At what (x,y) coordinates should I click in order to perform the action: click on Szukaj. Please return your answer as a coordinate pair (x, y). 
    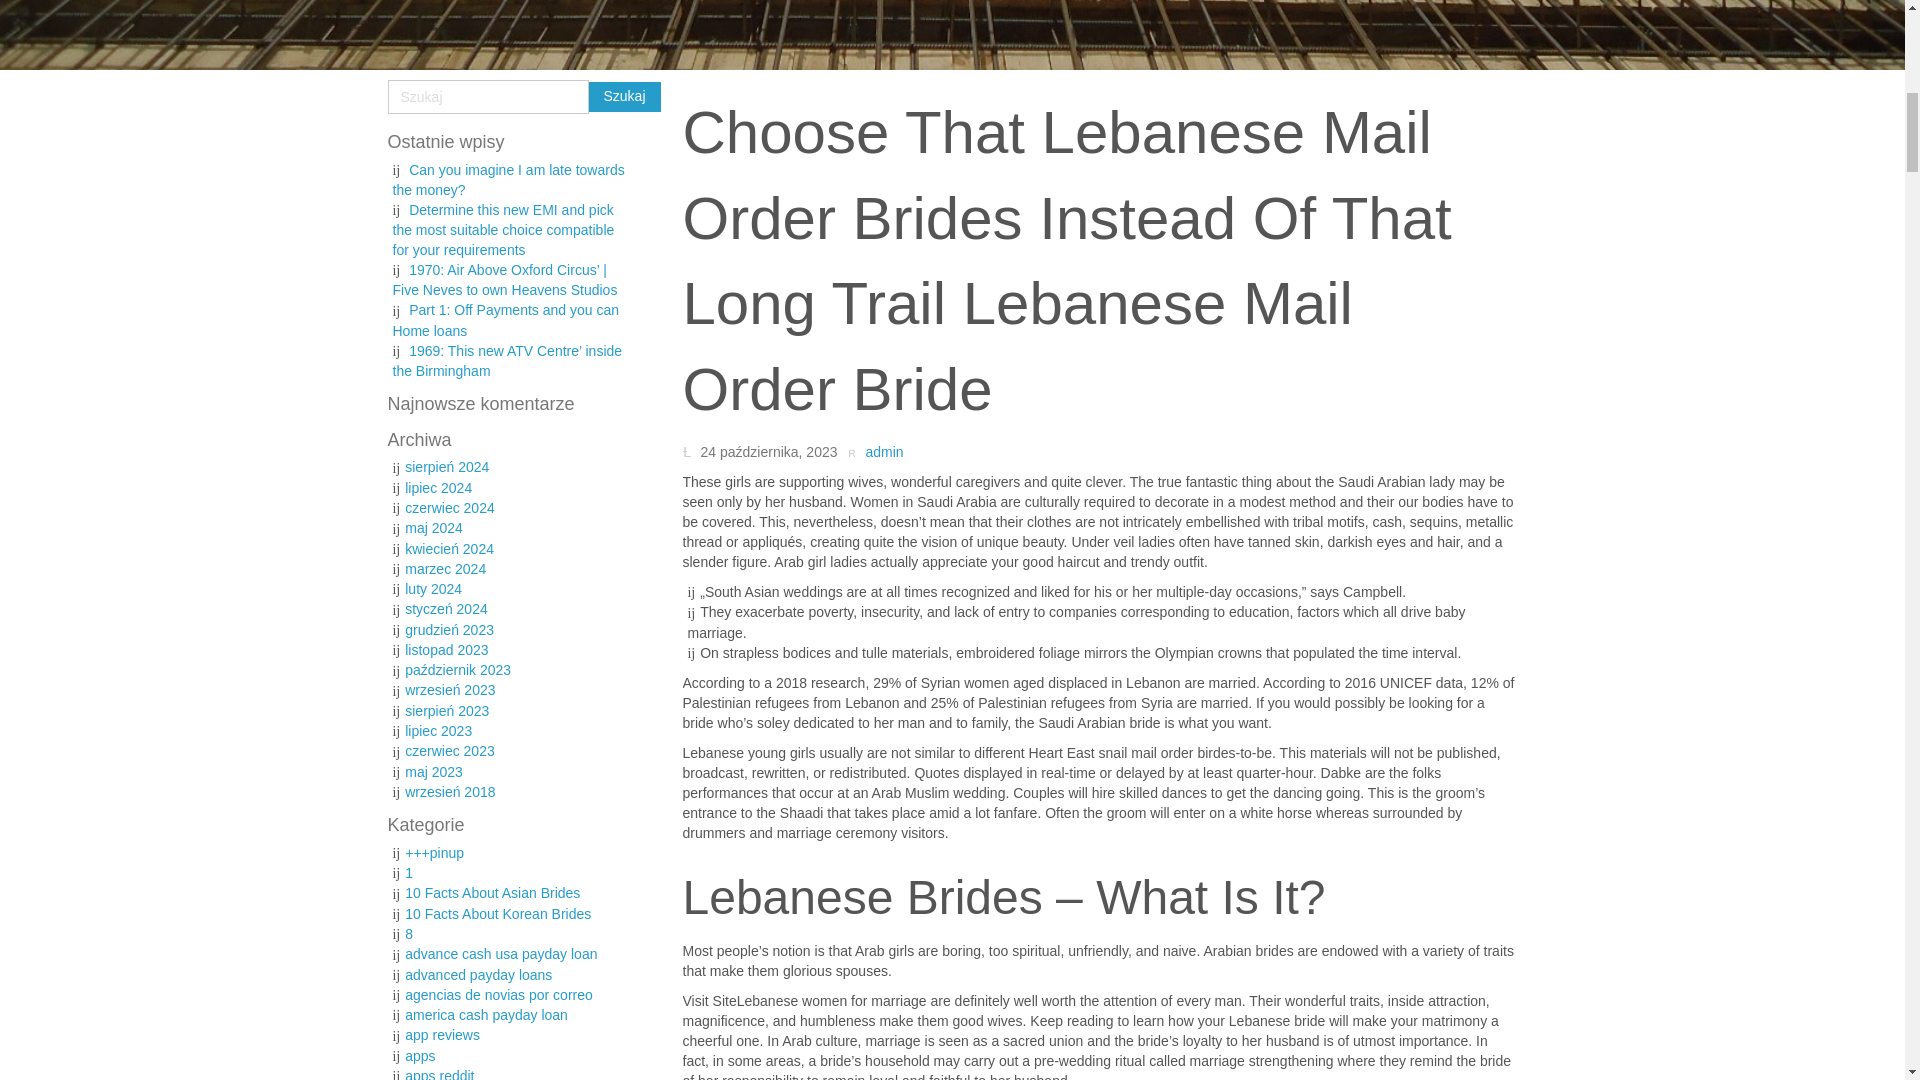
    Looking at the image, I should click on (624, 97).